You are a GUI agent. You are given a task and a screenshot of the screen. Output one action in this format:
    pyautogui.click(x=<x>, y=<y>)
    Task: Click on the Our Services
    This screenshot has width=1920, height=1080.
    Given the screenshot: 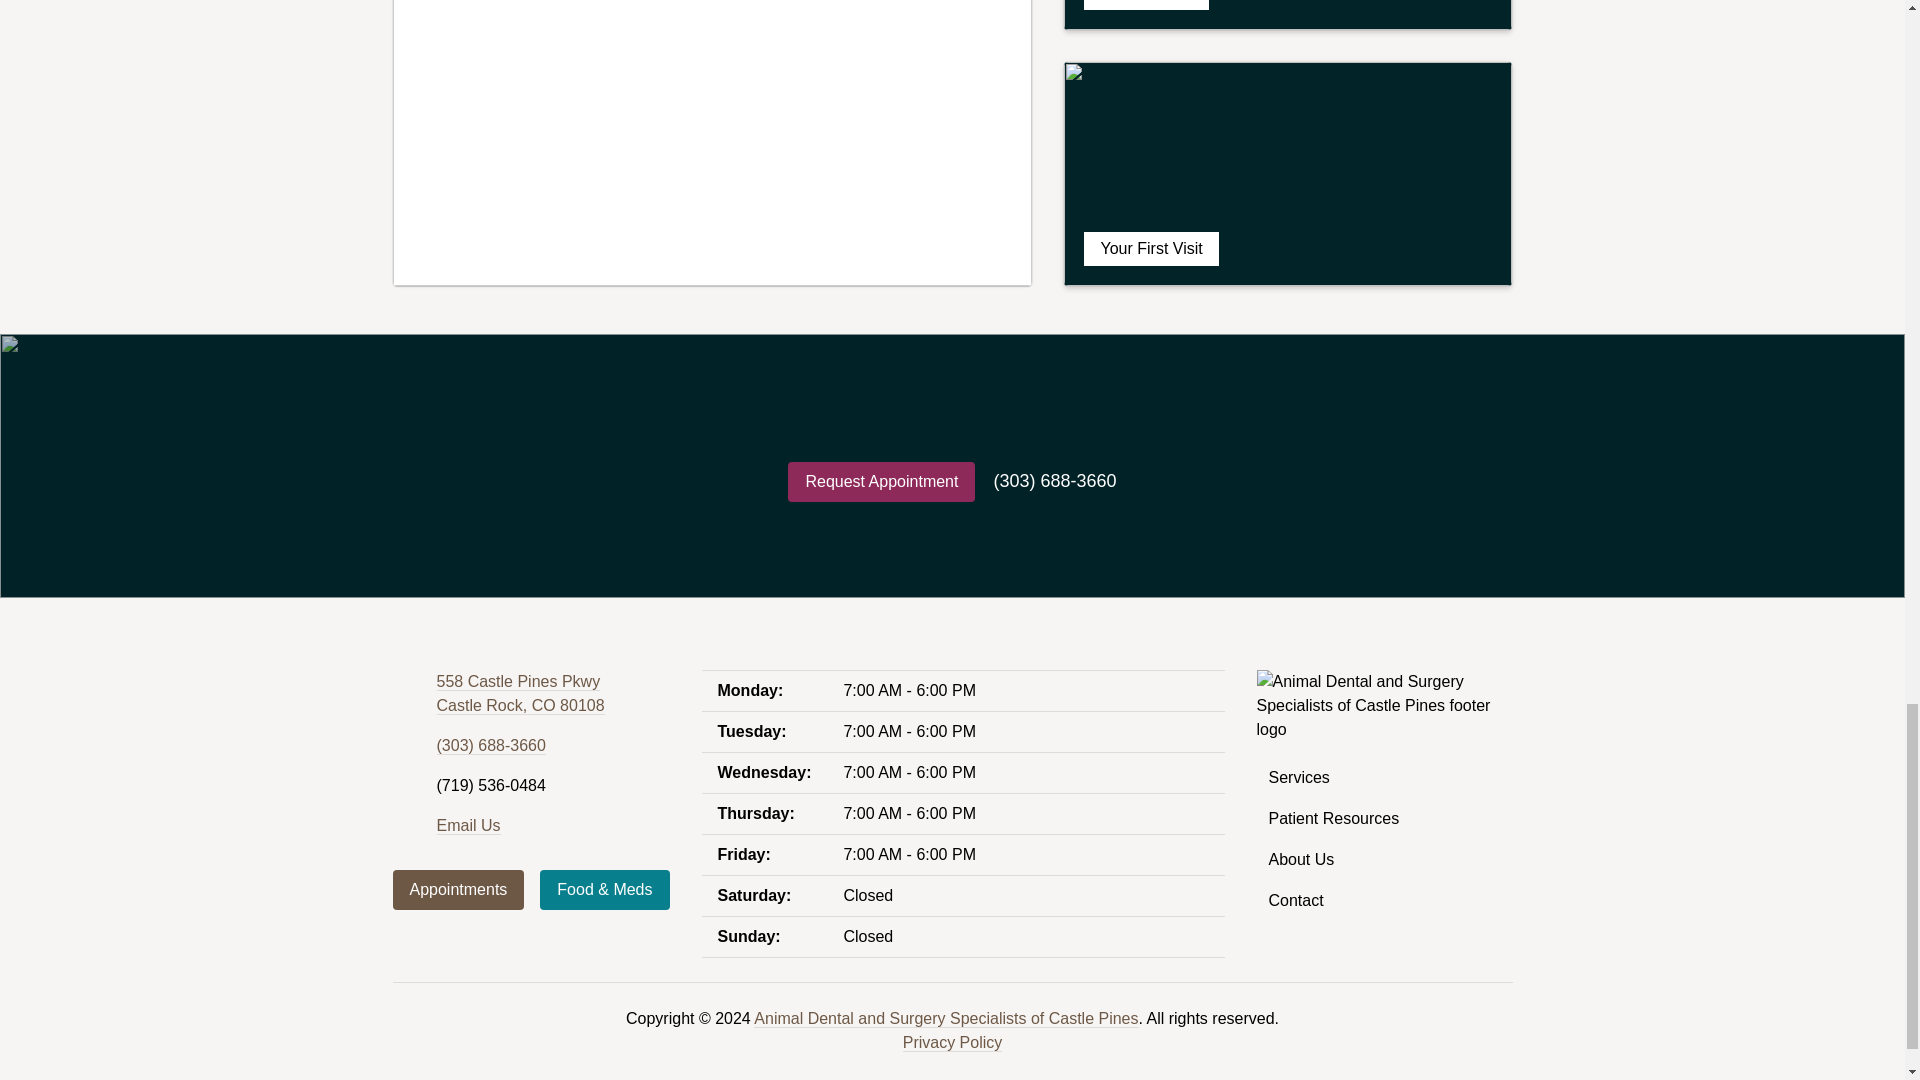 What is the action you would take?
    pyautogui.click(x=458, y=890)
    